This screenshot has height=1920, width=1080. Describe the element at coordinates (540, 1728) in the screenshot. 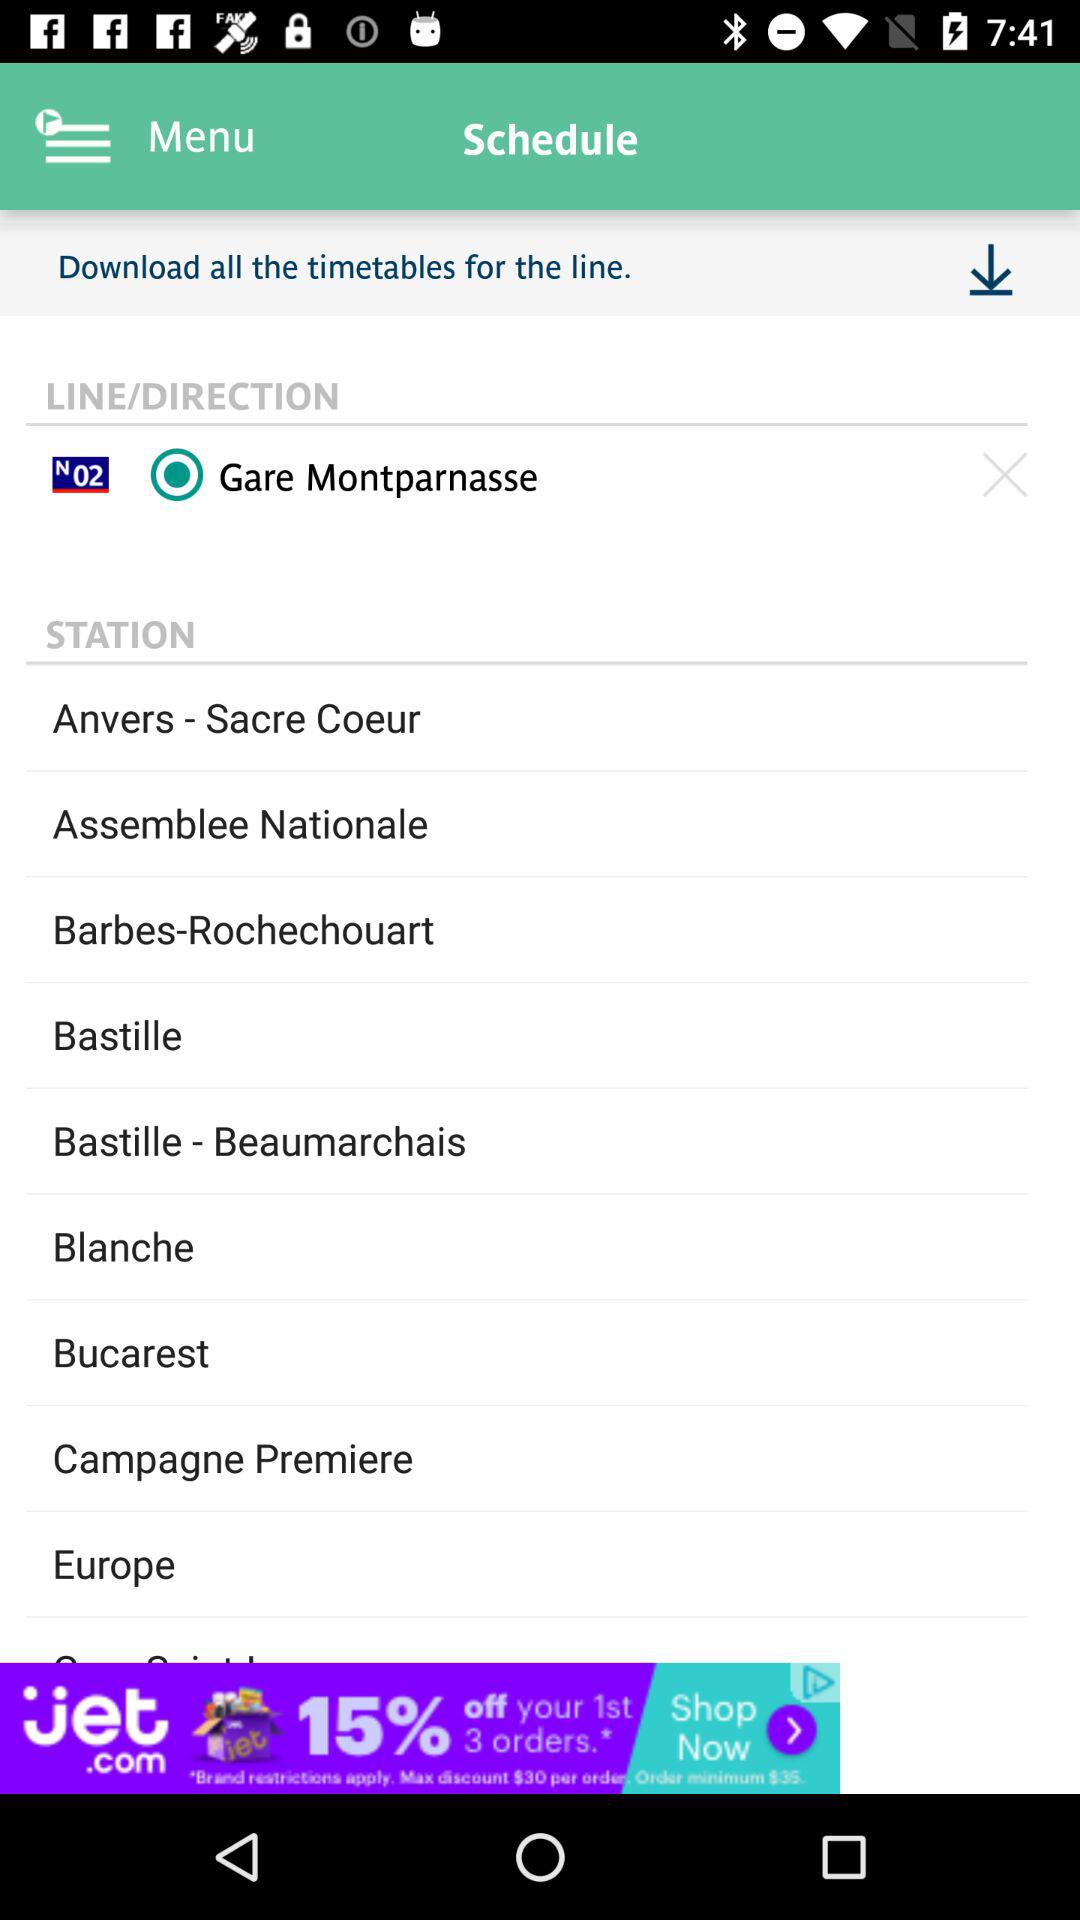

I see `open advertisement` at that location.